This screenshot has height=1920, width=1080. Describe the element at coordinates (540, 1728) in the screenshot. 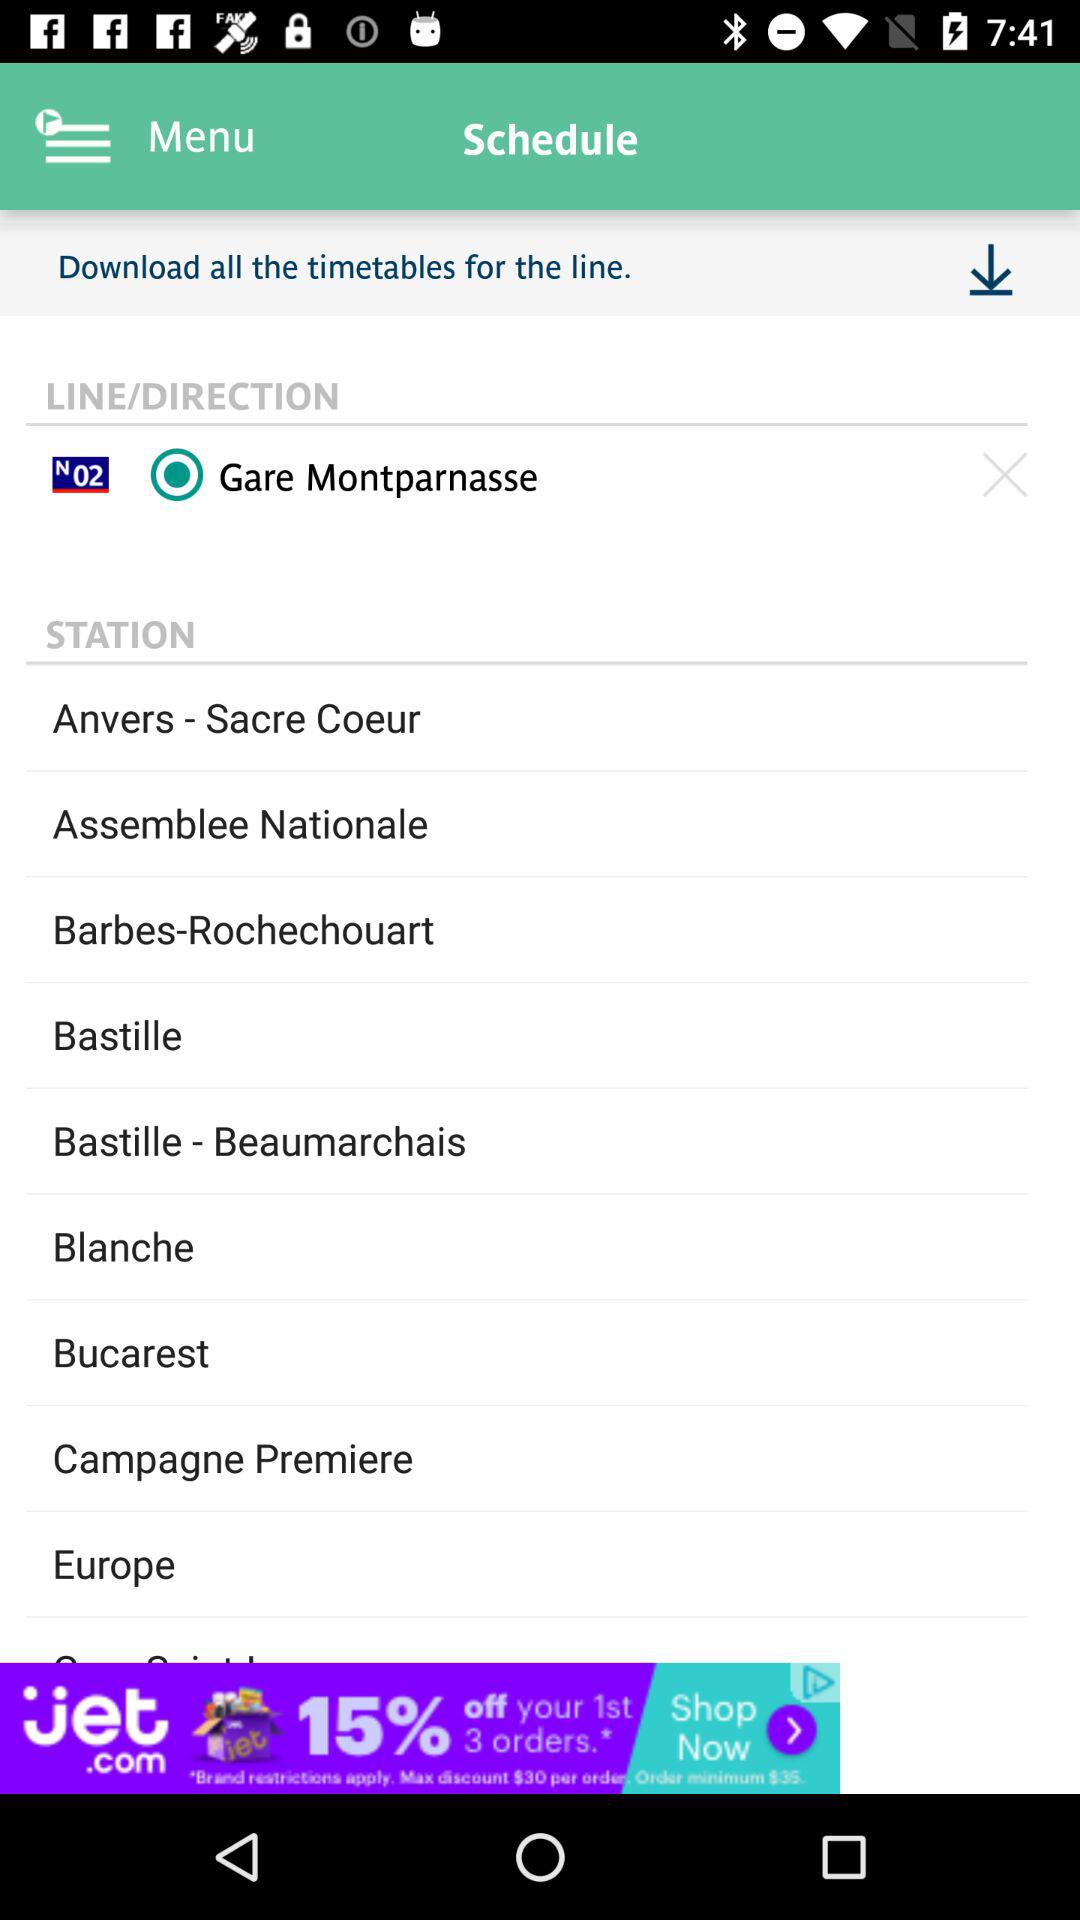

I see `open advertisement` at that location.